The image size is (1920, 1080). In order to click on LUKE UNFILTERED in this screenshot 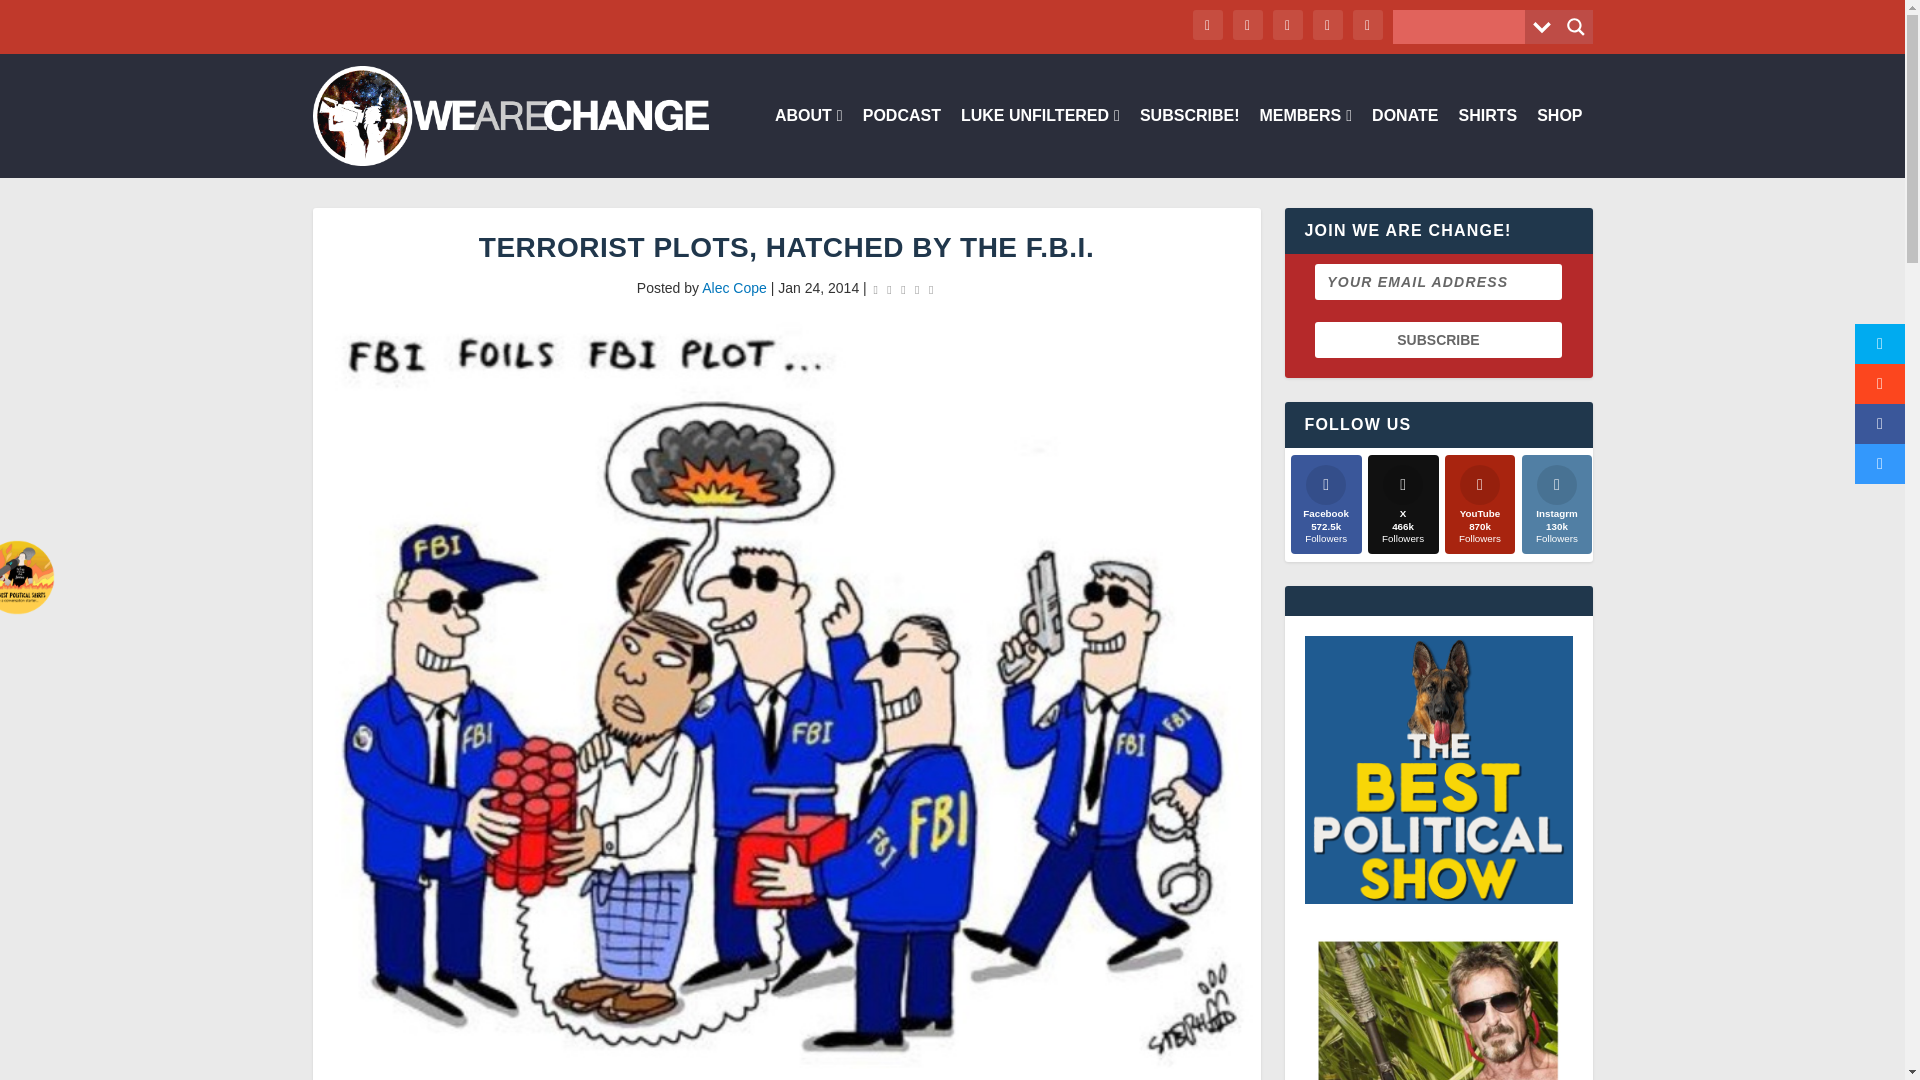, I will do `click(1040, 143)`.